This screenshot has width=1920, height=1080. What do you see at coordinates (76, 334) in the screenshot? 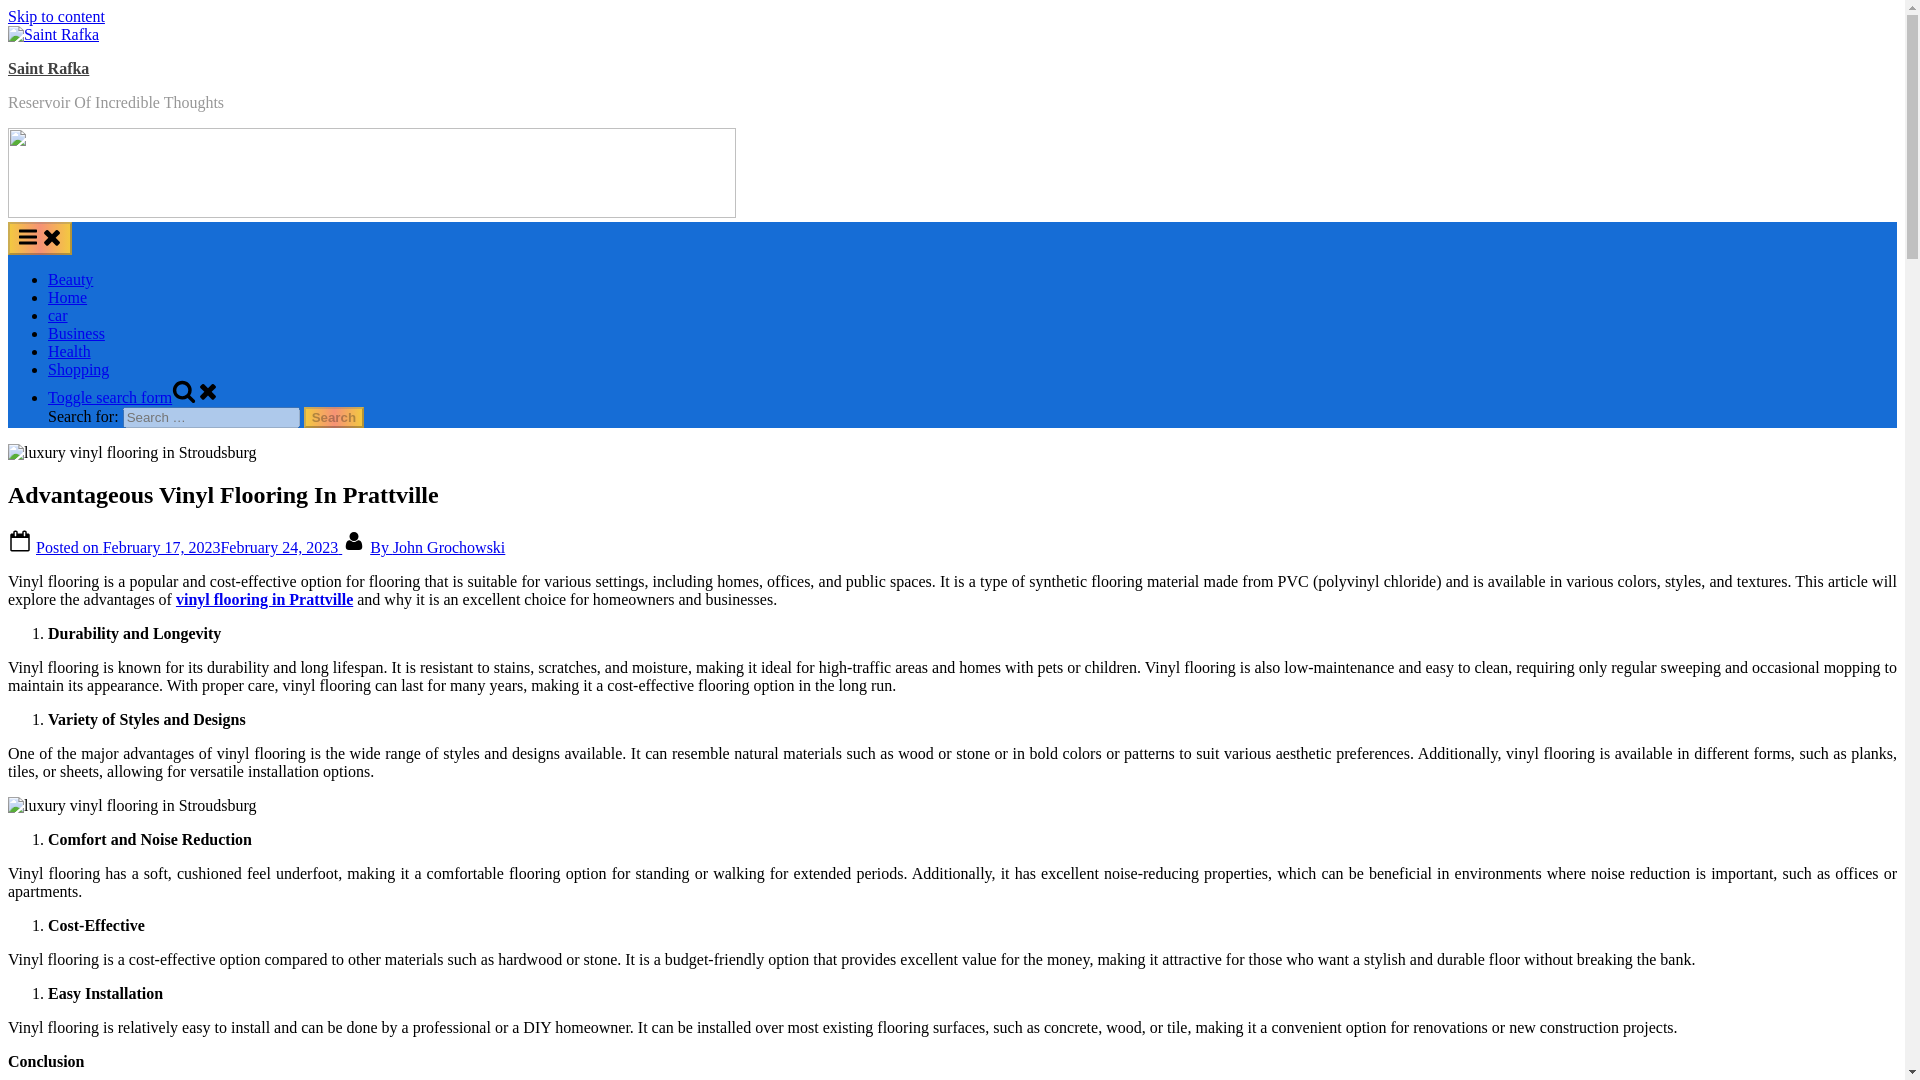
I see `Business` at bounding box center [76, 334].